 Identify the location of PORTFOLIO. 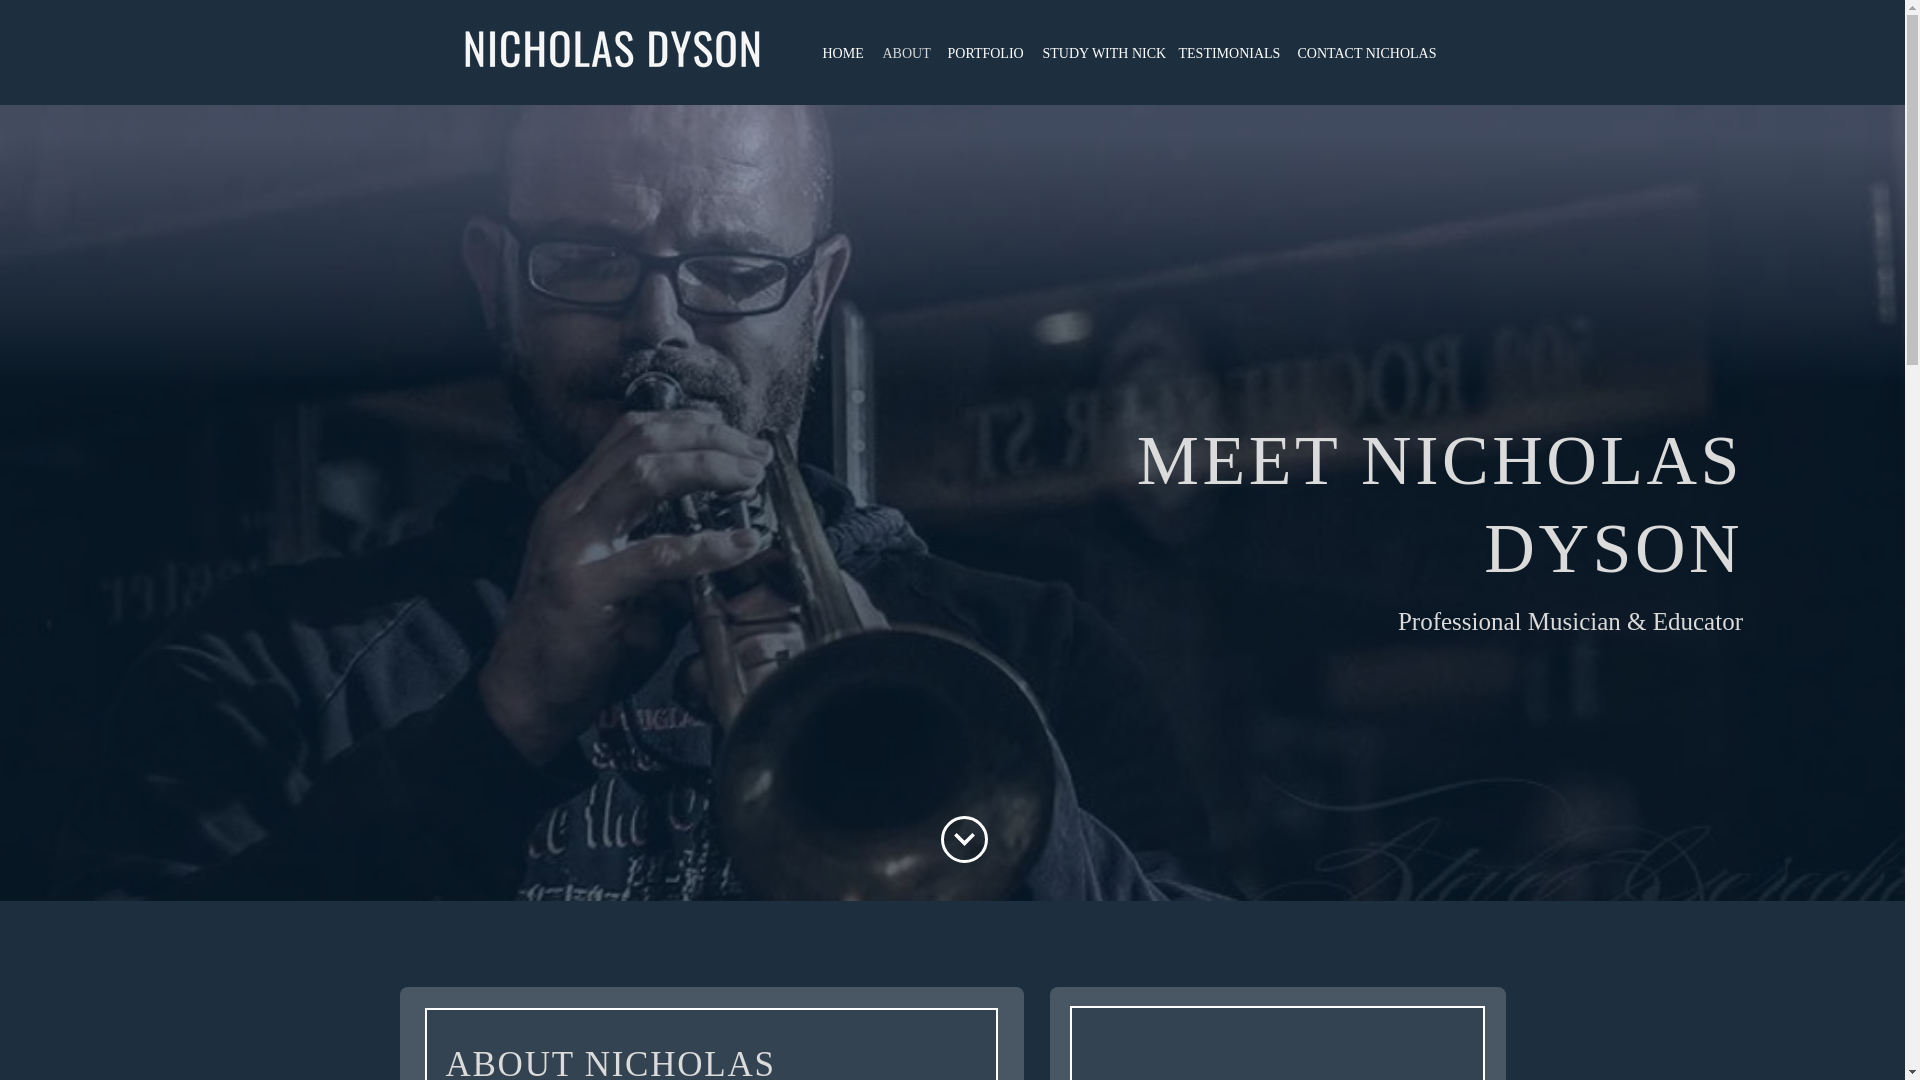
(985, 54).